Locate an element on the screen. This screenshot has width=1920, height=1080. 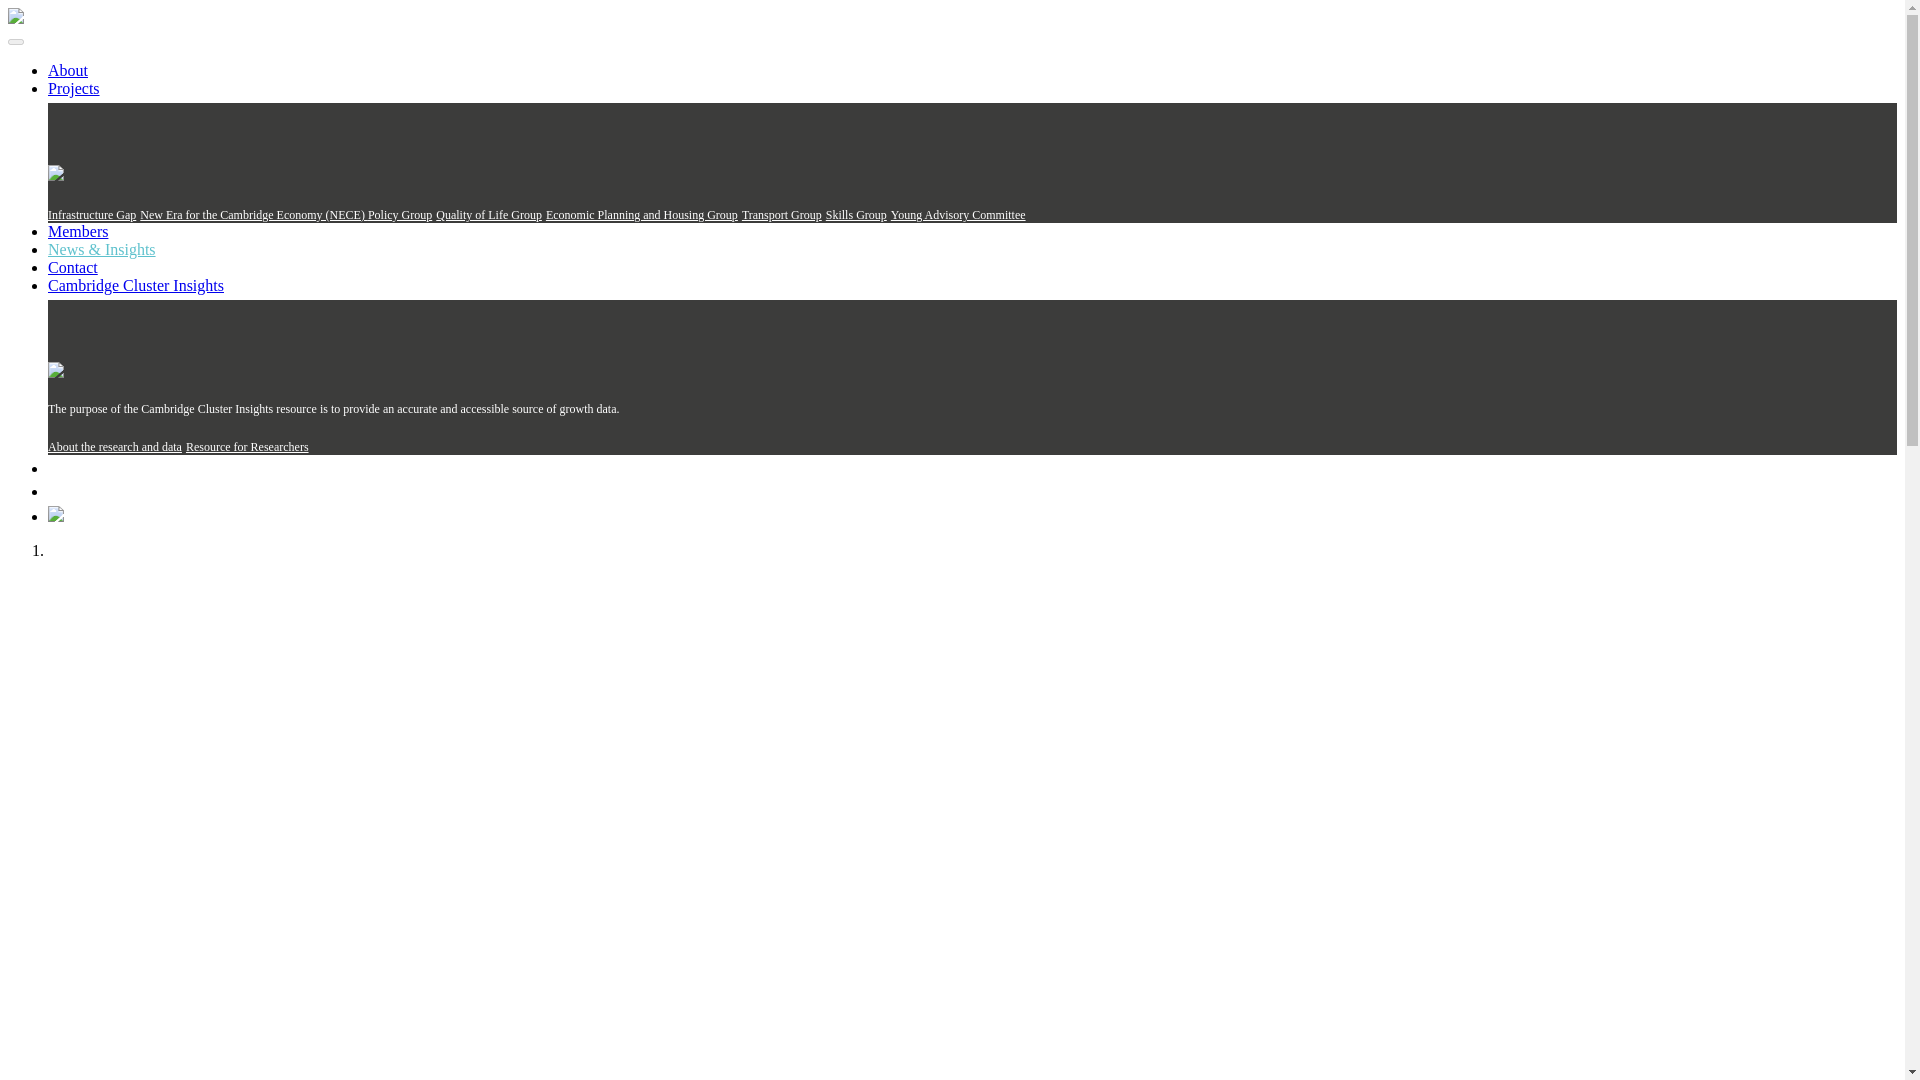
About is located at coordinates (68, 70).